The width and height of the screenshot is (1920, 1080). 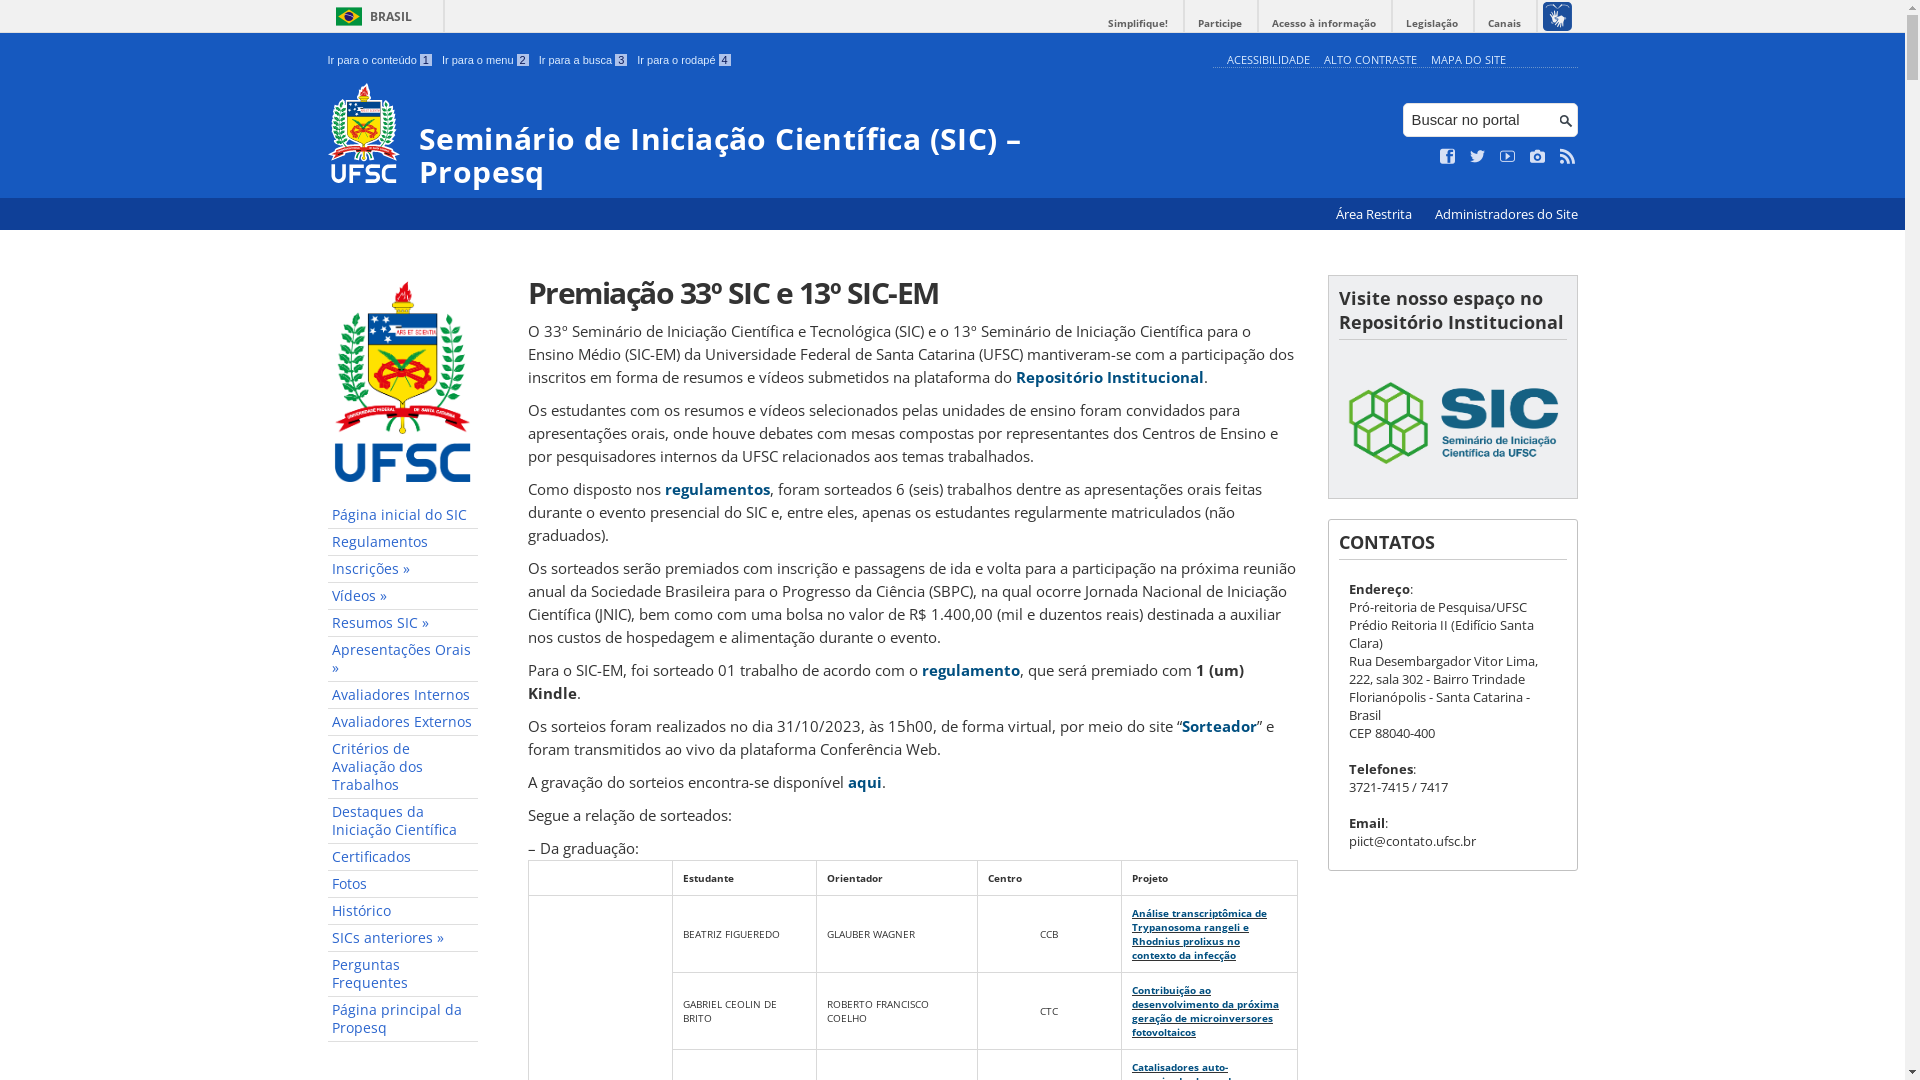 I want to click on ACESSIBILIDADE, so click(x=1268, y=60).